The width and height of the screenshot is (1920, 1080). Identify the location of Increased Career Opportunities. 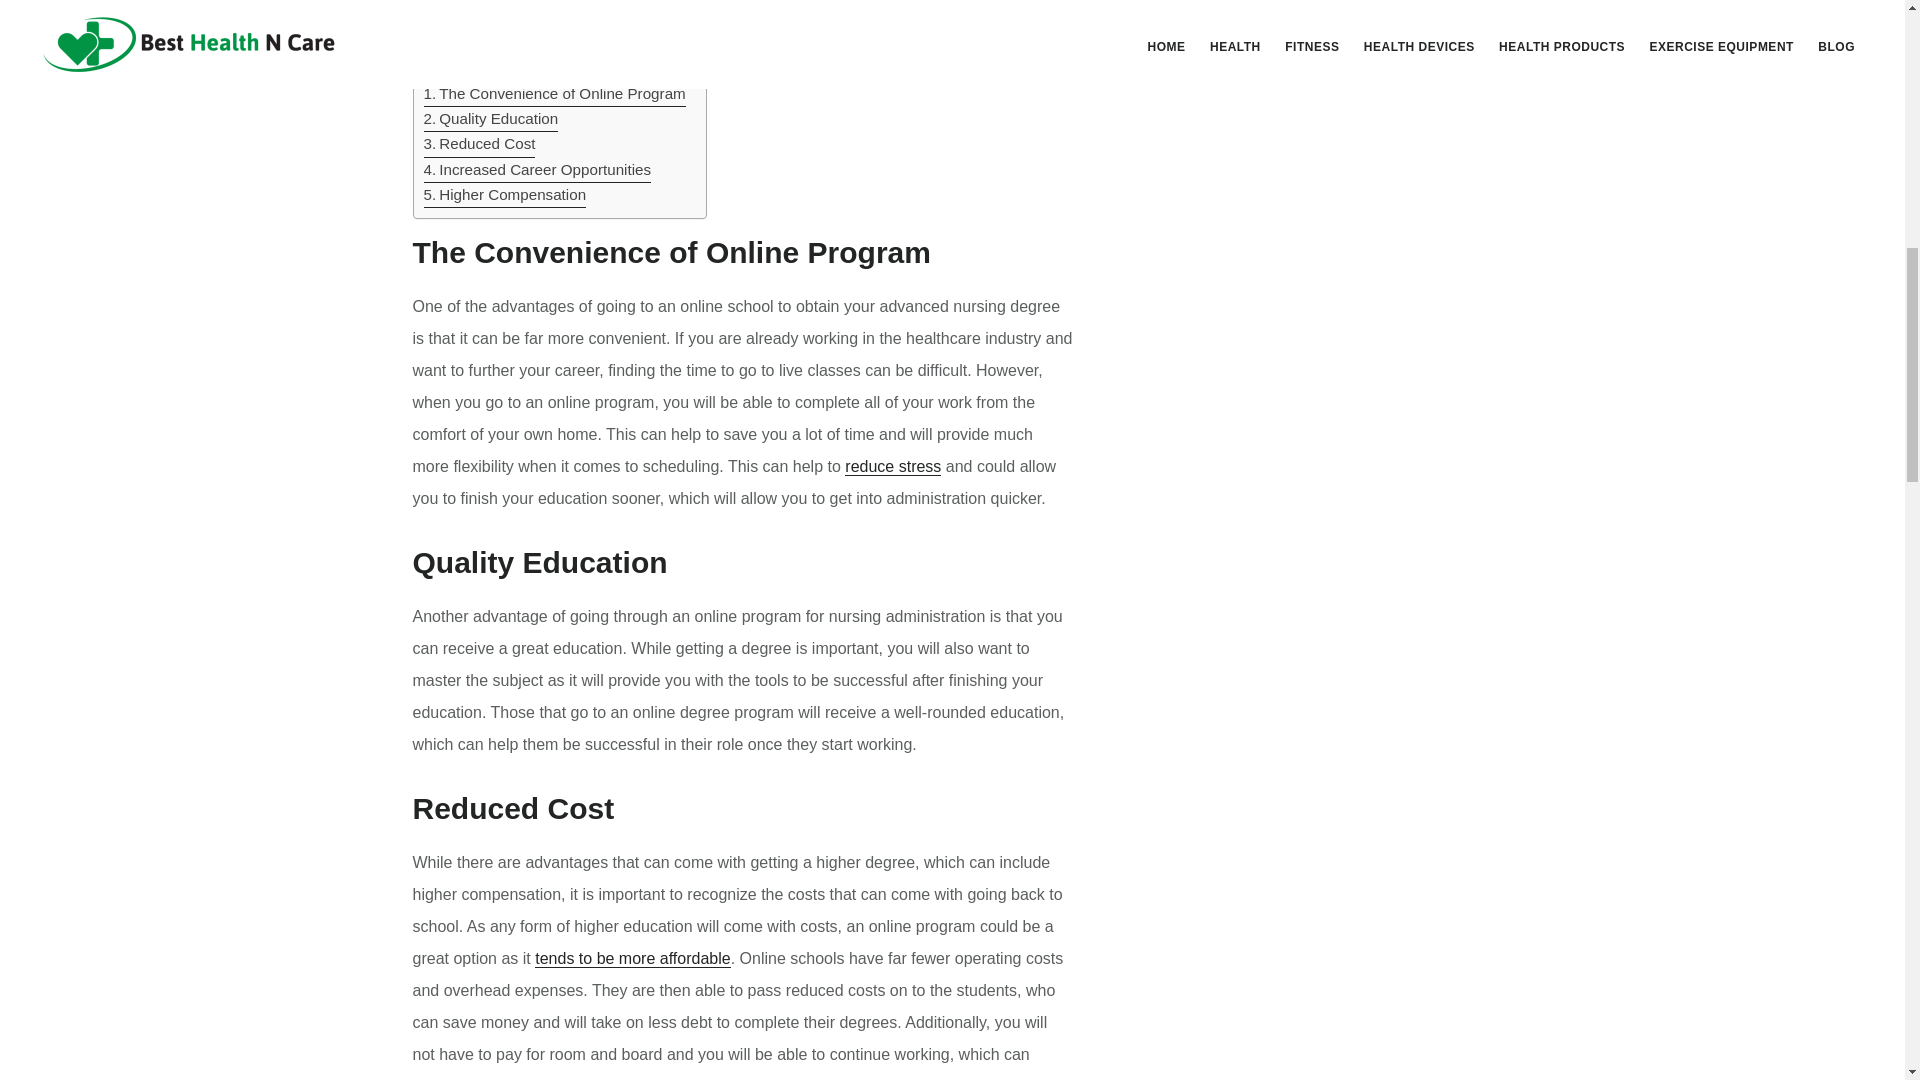
(538, 170).